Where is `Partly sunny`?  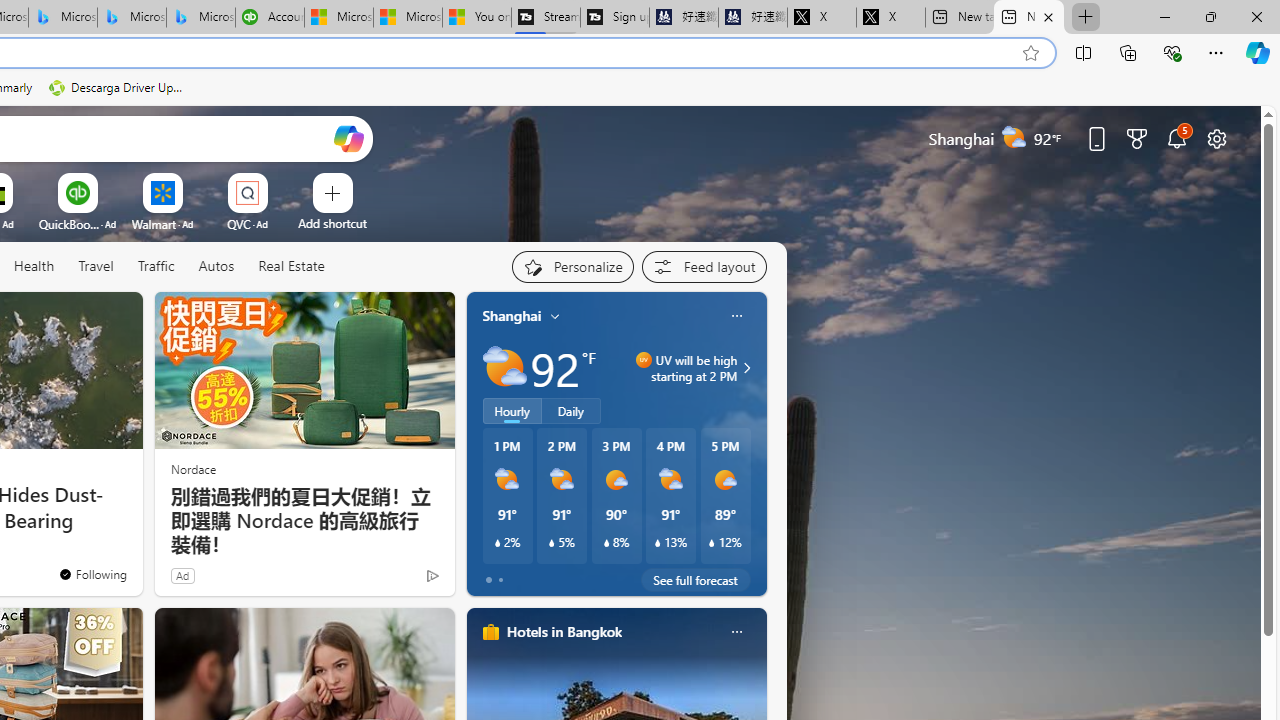
Partly sunny is located at coordinates (504, 368).